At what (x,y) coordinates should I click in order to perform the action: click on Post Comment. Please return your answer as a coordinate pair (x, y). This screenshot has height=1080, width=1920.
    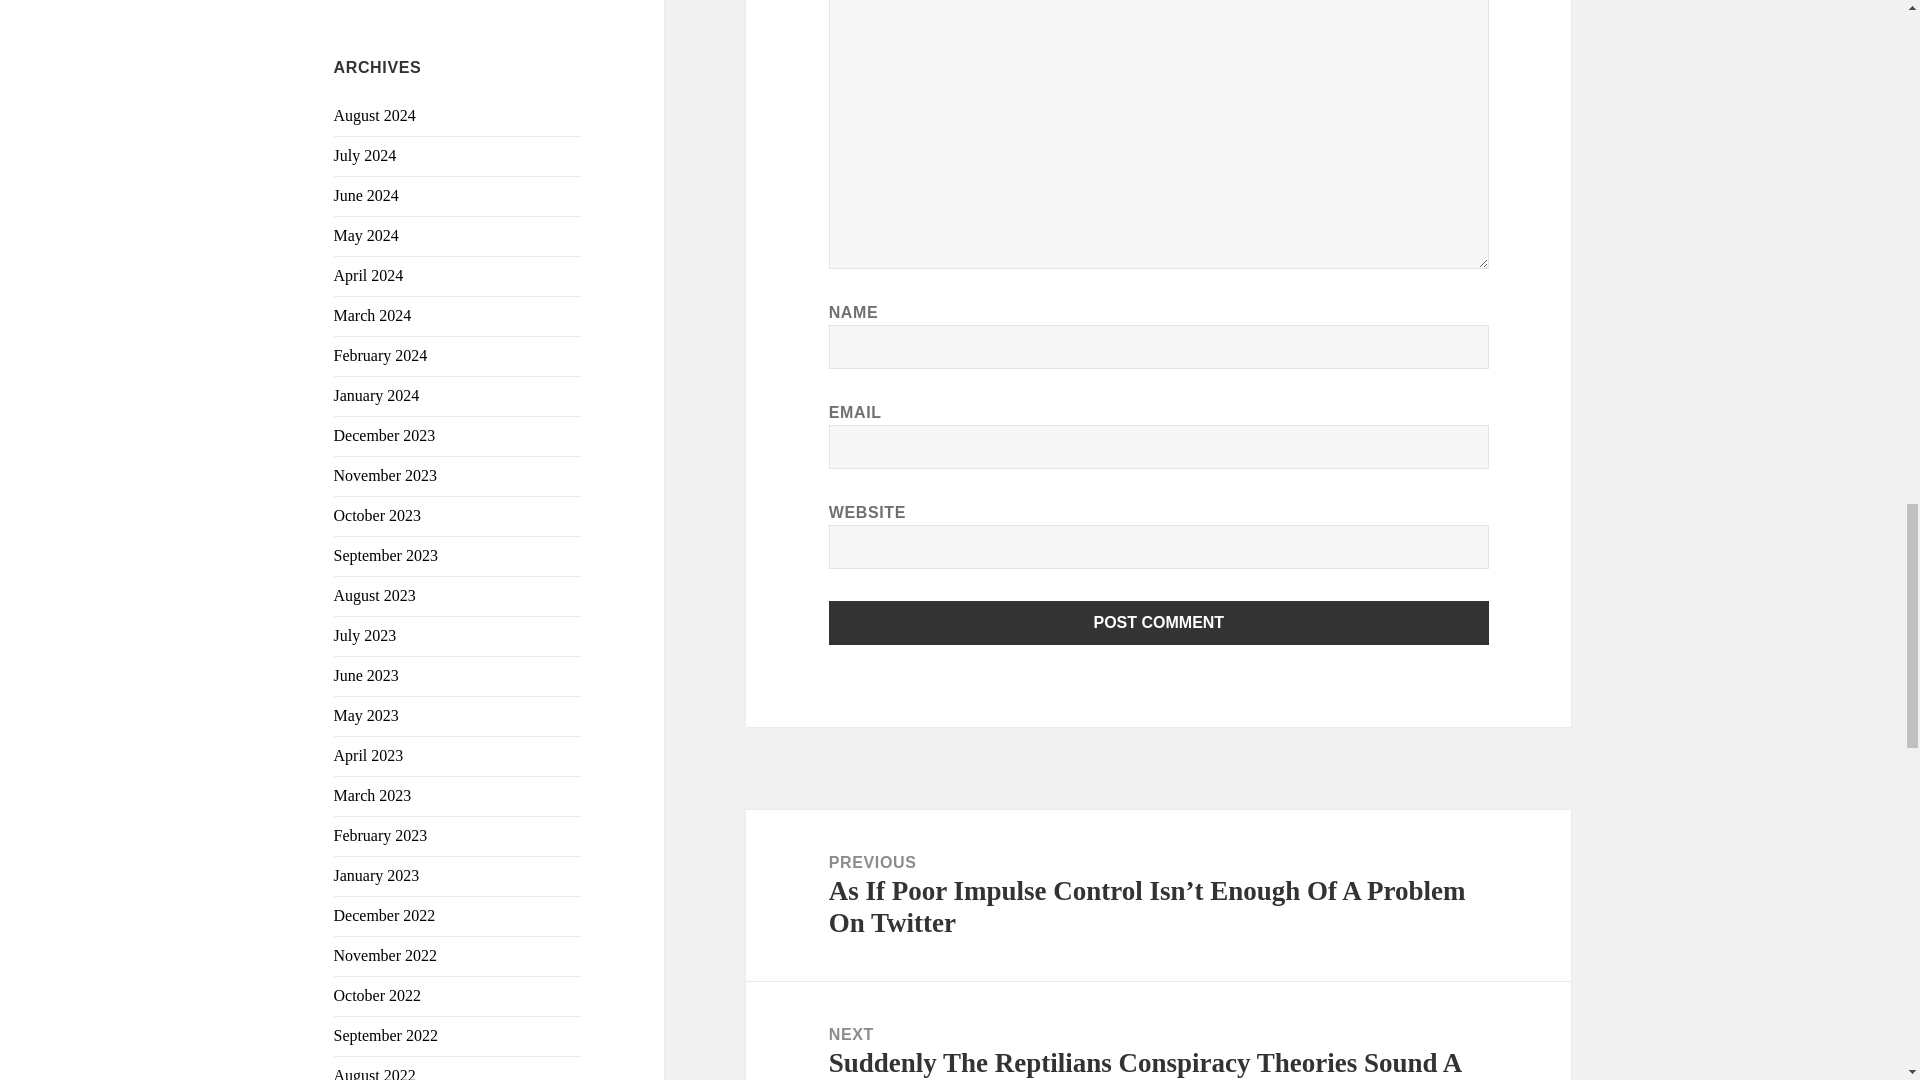
    Looking at the image, I should click on (1159, 622).